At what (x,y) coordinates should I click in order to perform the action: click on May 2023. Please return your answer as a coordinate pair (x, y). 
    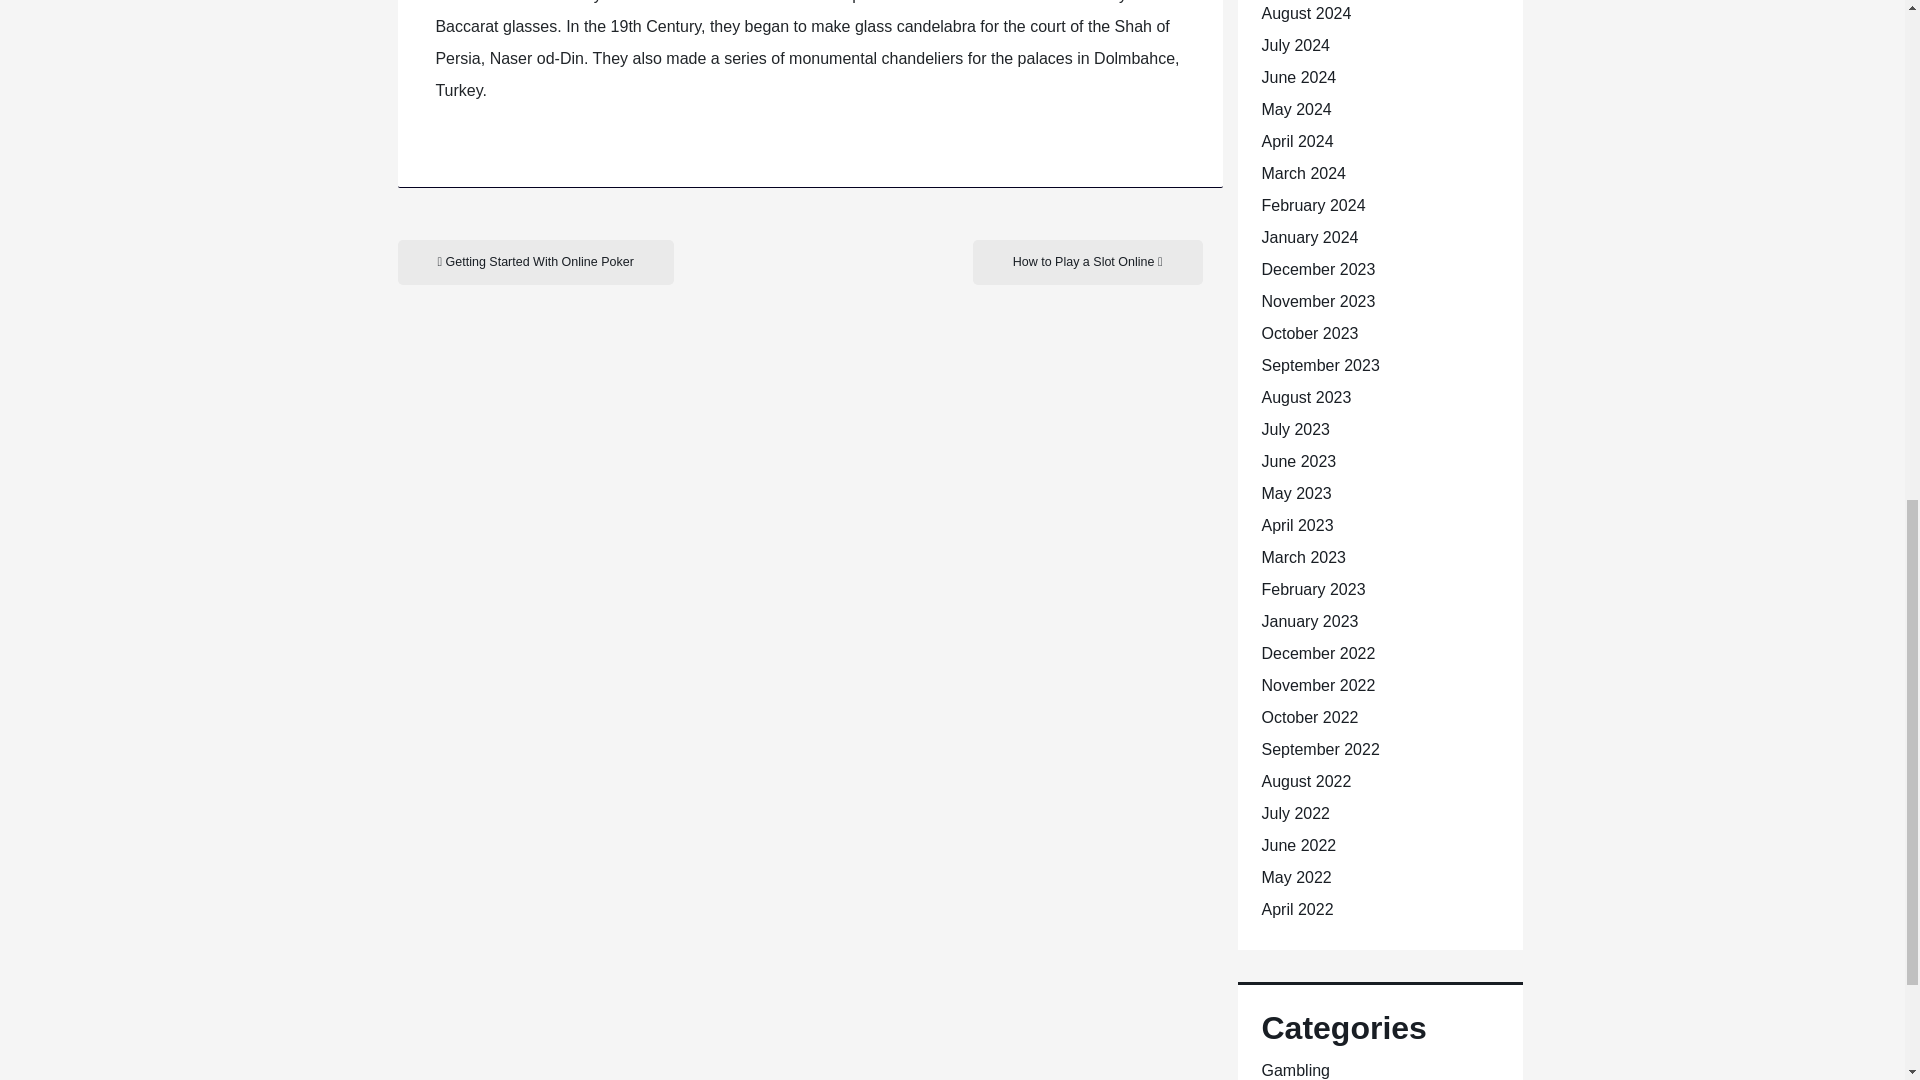
    Looking at the image, I should click on (1296, 493).